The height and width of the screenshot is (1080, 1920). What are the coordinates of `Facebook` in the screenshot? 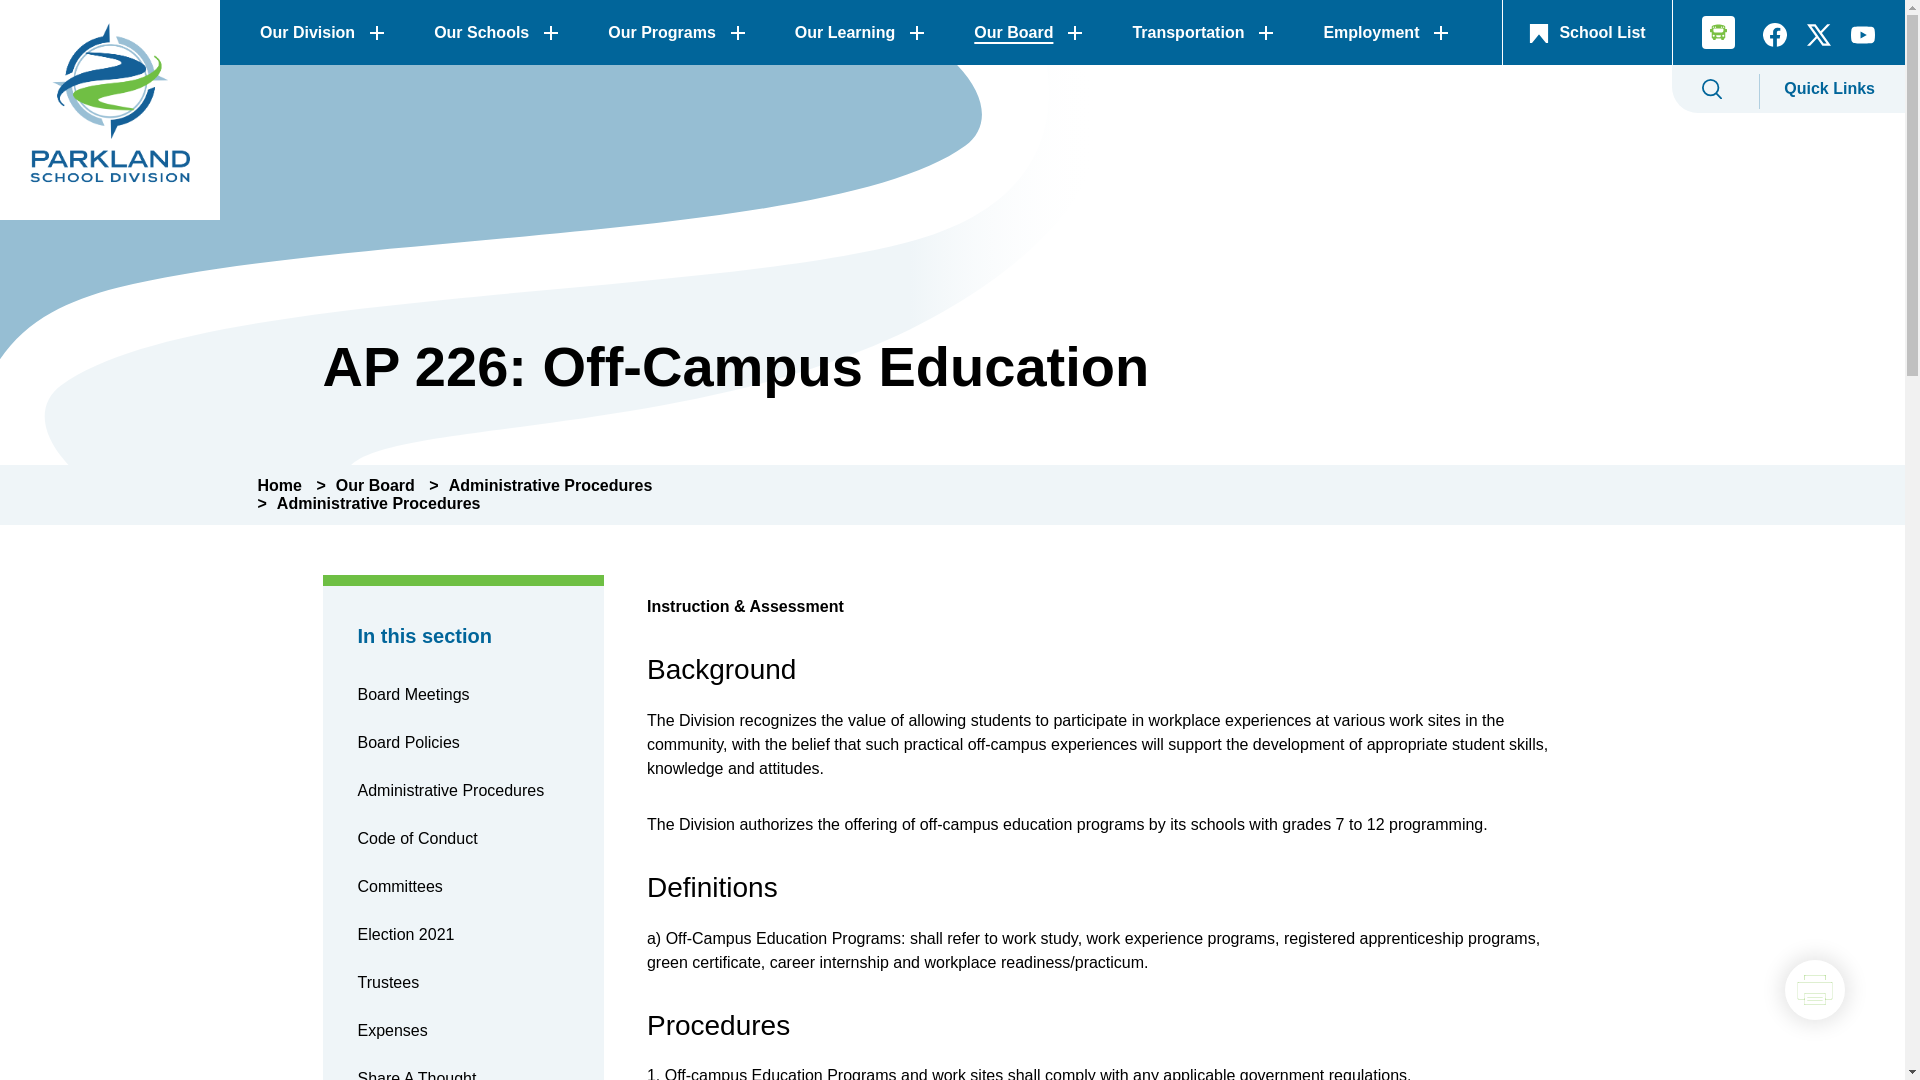 It's located at (1774, 40).